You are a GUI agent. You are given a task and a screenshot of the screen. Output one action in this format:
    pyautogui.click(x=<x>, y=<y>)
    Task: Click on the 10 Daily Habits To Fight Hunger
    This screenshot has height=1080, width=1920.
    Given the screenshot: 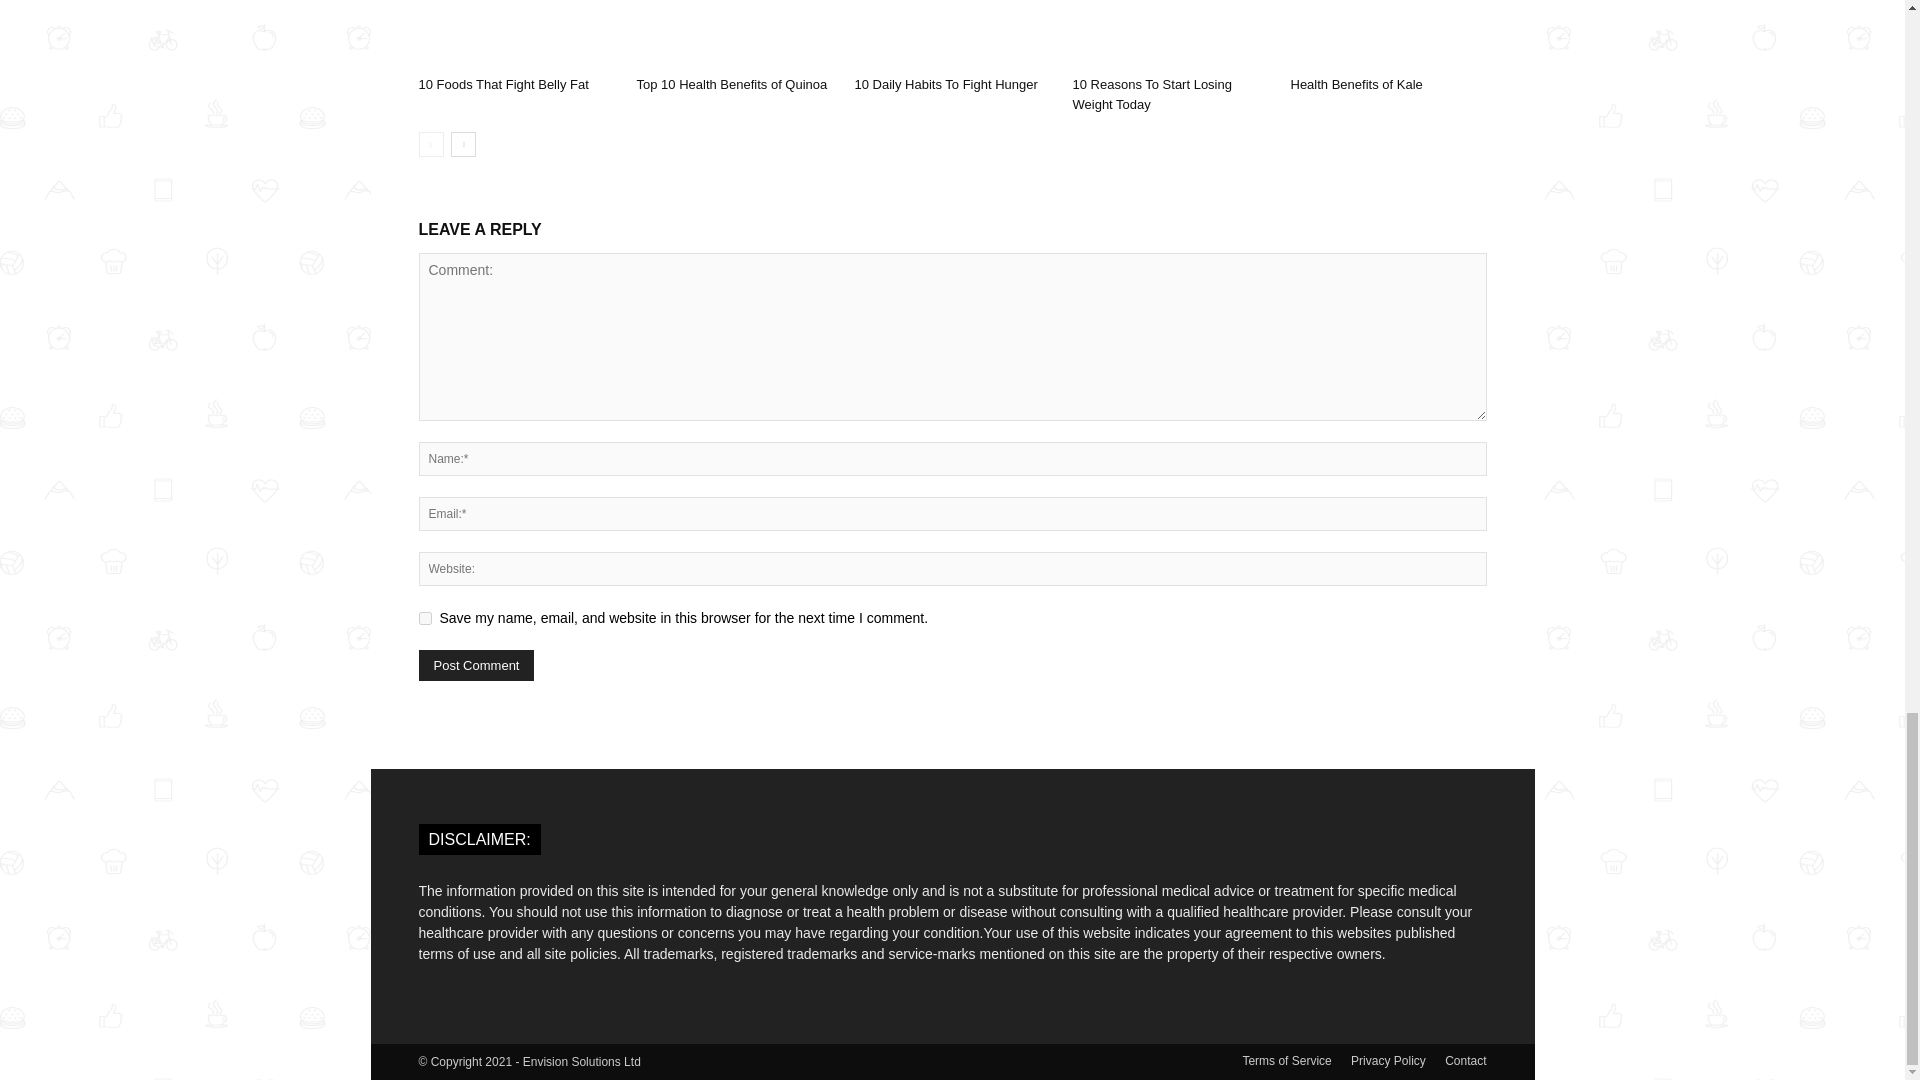 What is the action you would take?
    pyautogui.click(x=952, y=34)
    